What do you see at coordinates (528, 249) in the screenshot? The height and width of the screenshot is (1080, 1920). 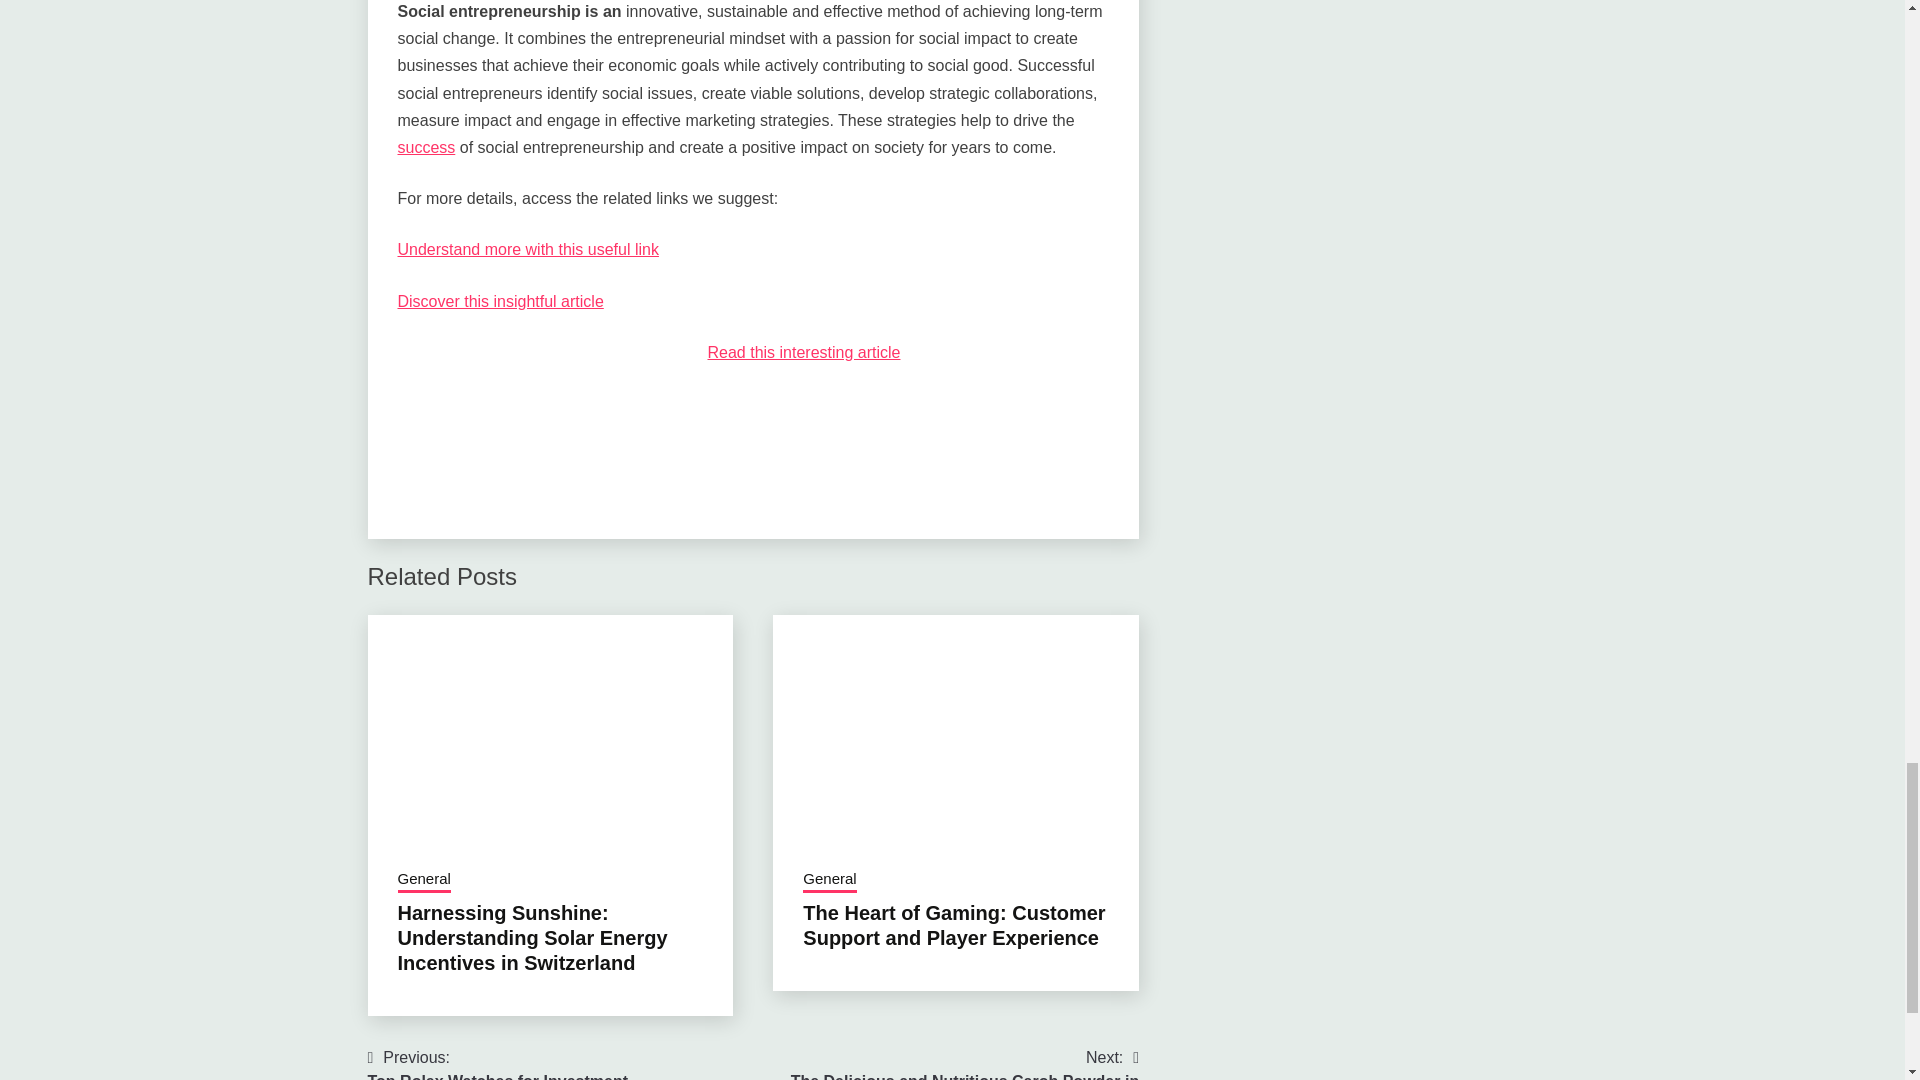 I see `The Heart of Gaming: Customer Support and Player Experience` at bounding box center [528, 249].